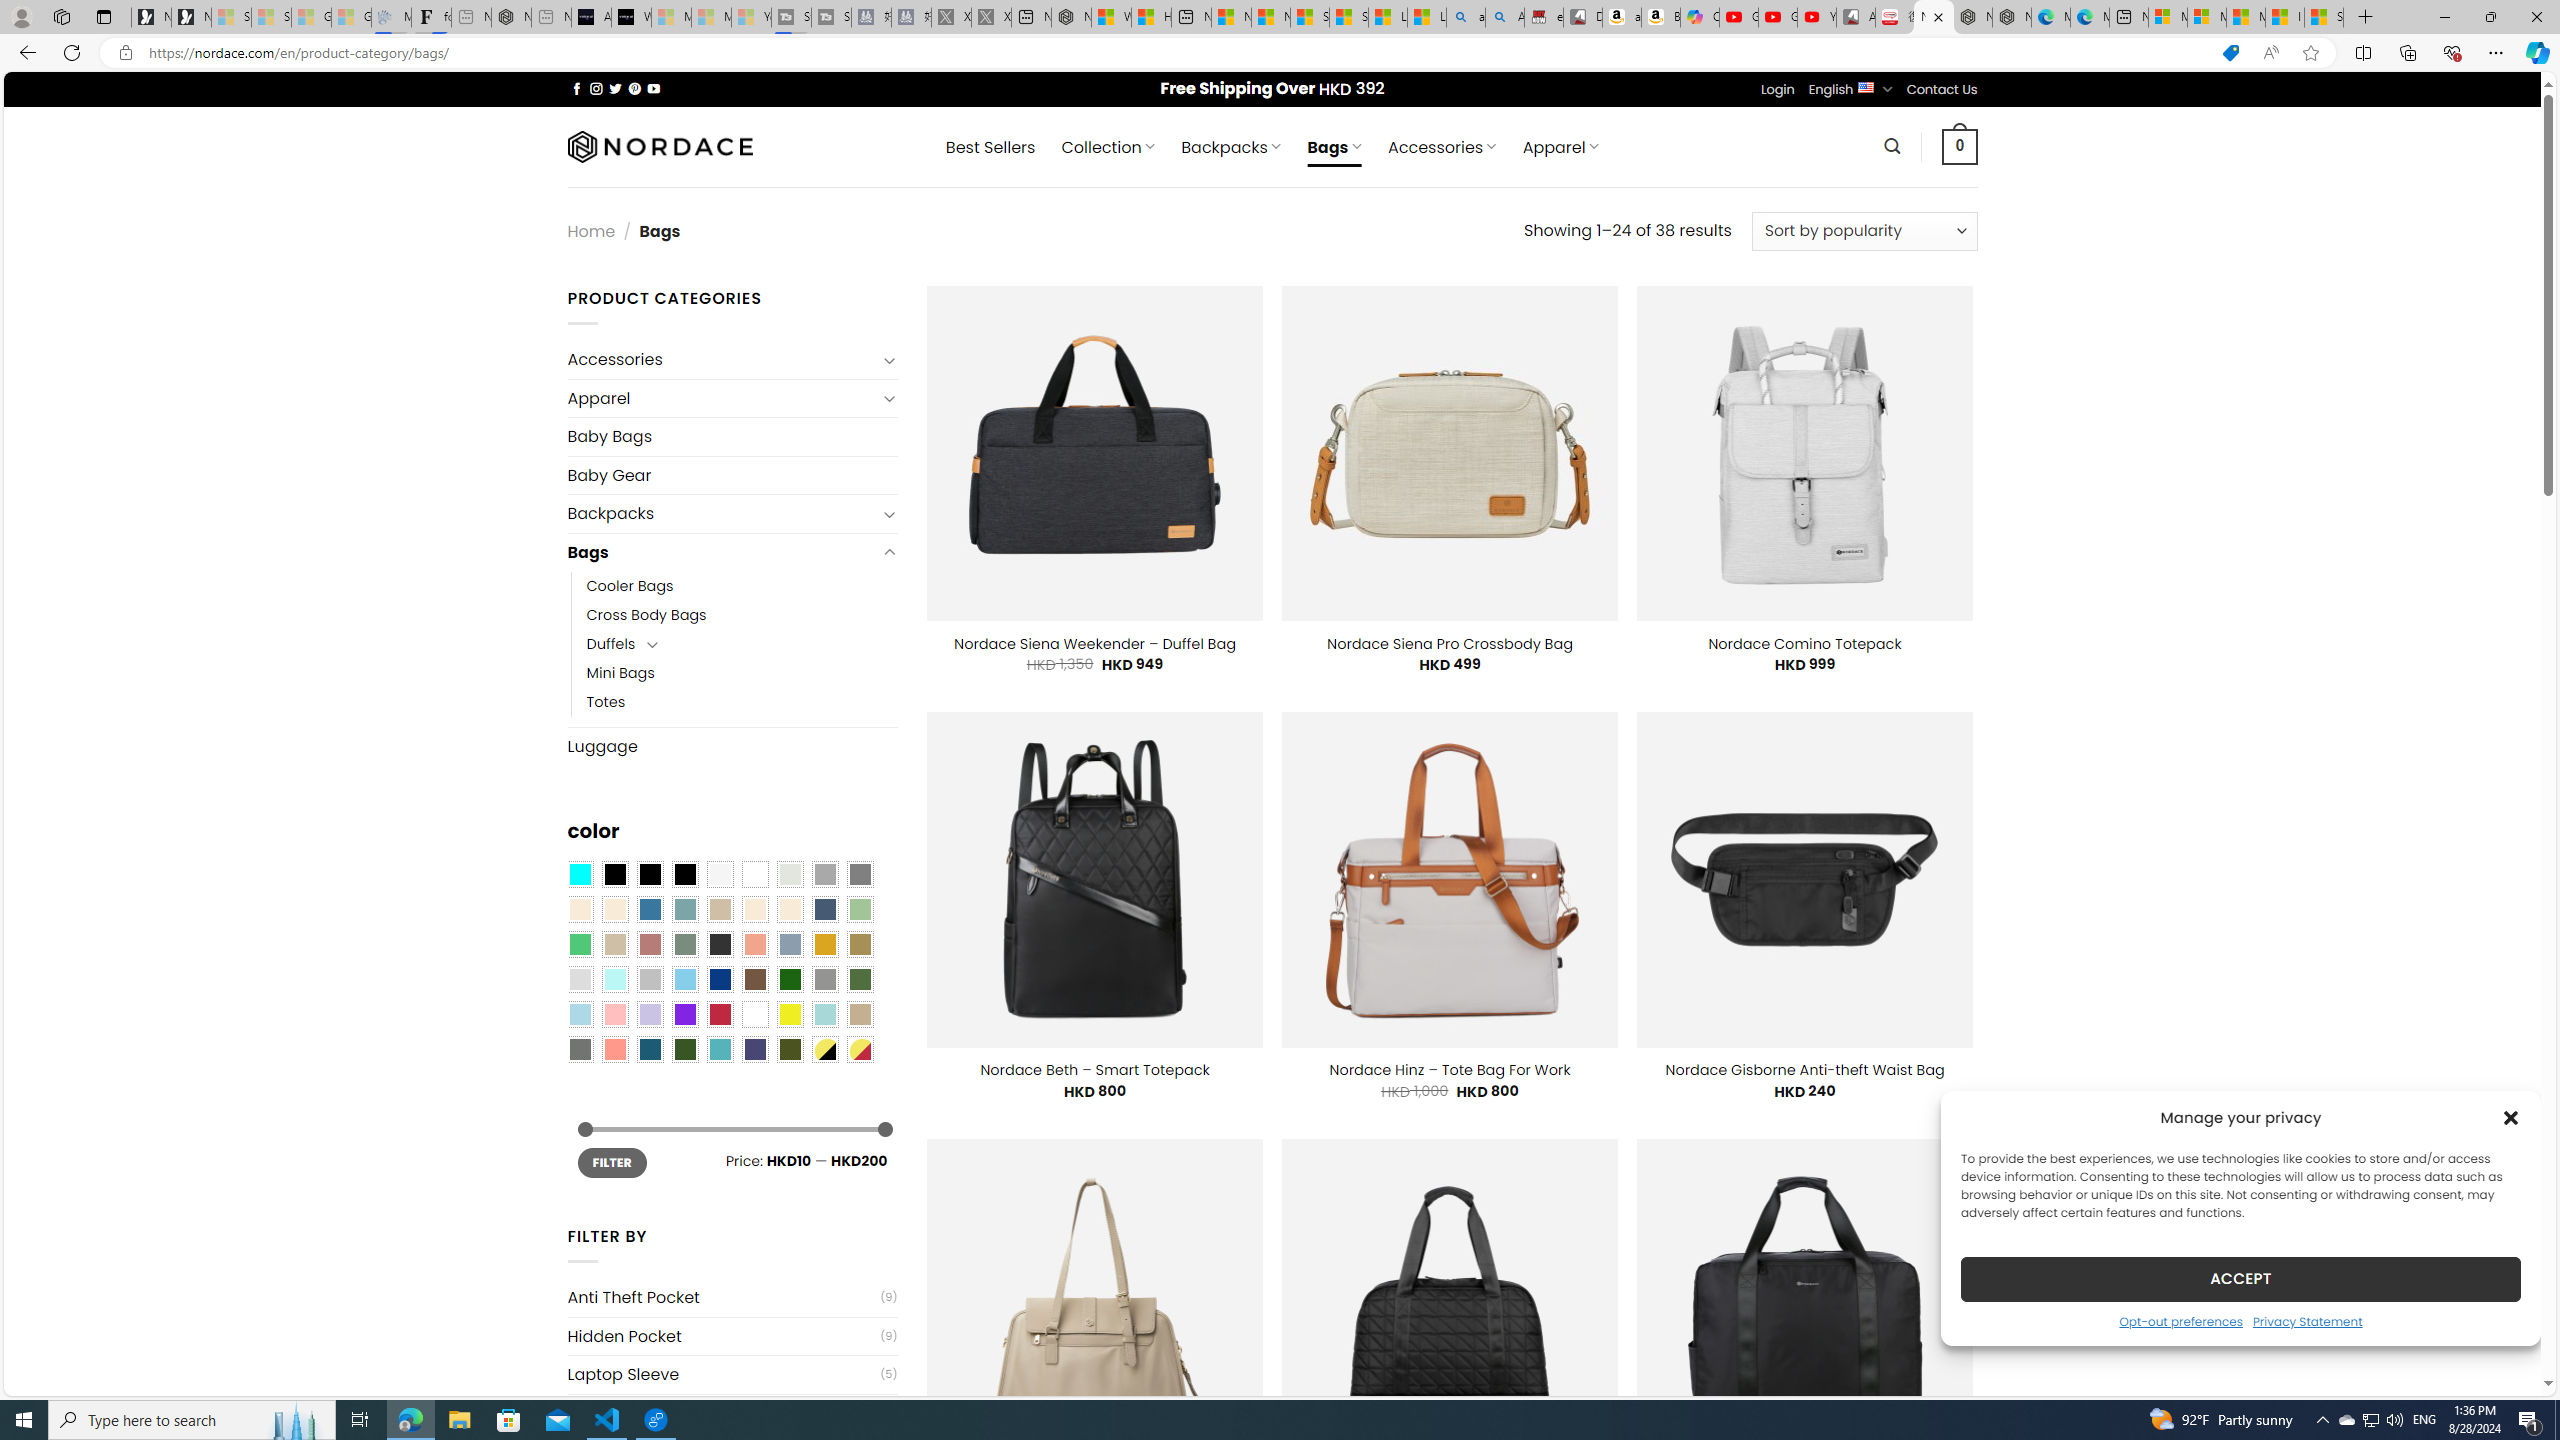  What do you see at coordinates (596, 88) in the screenshot?
I see `Follow on Instagram` at bounding box center [596, 88].